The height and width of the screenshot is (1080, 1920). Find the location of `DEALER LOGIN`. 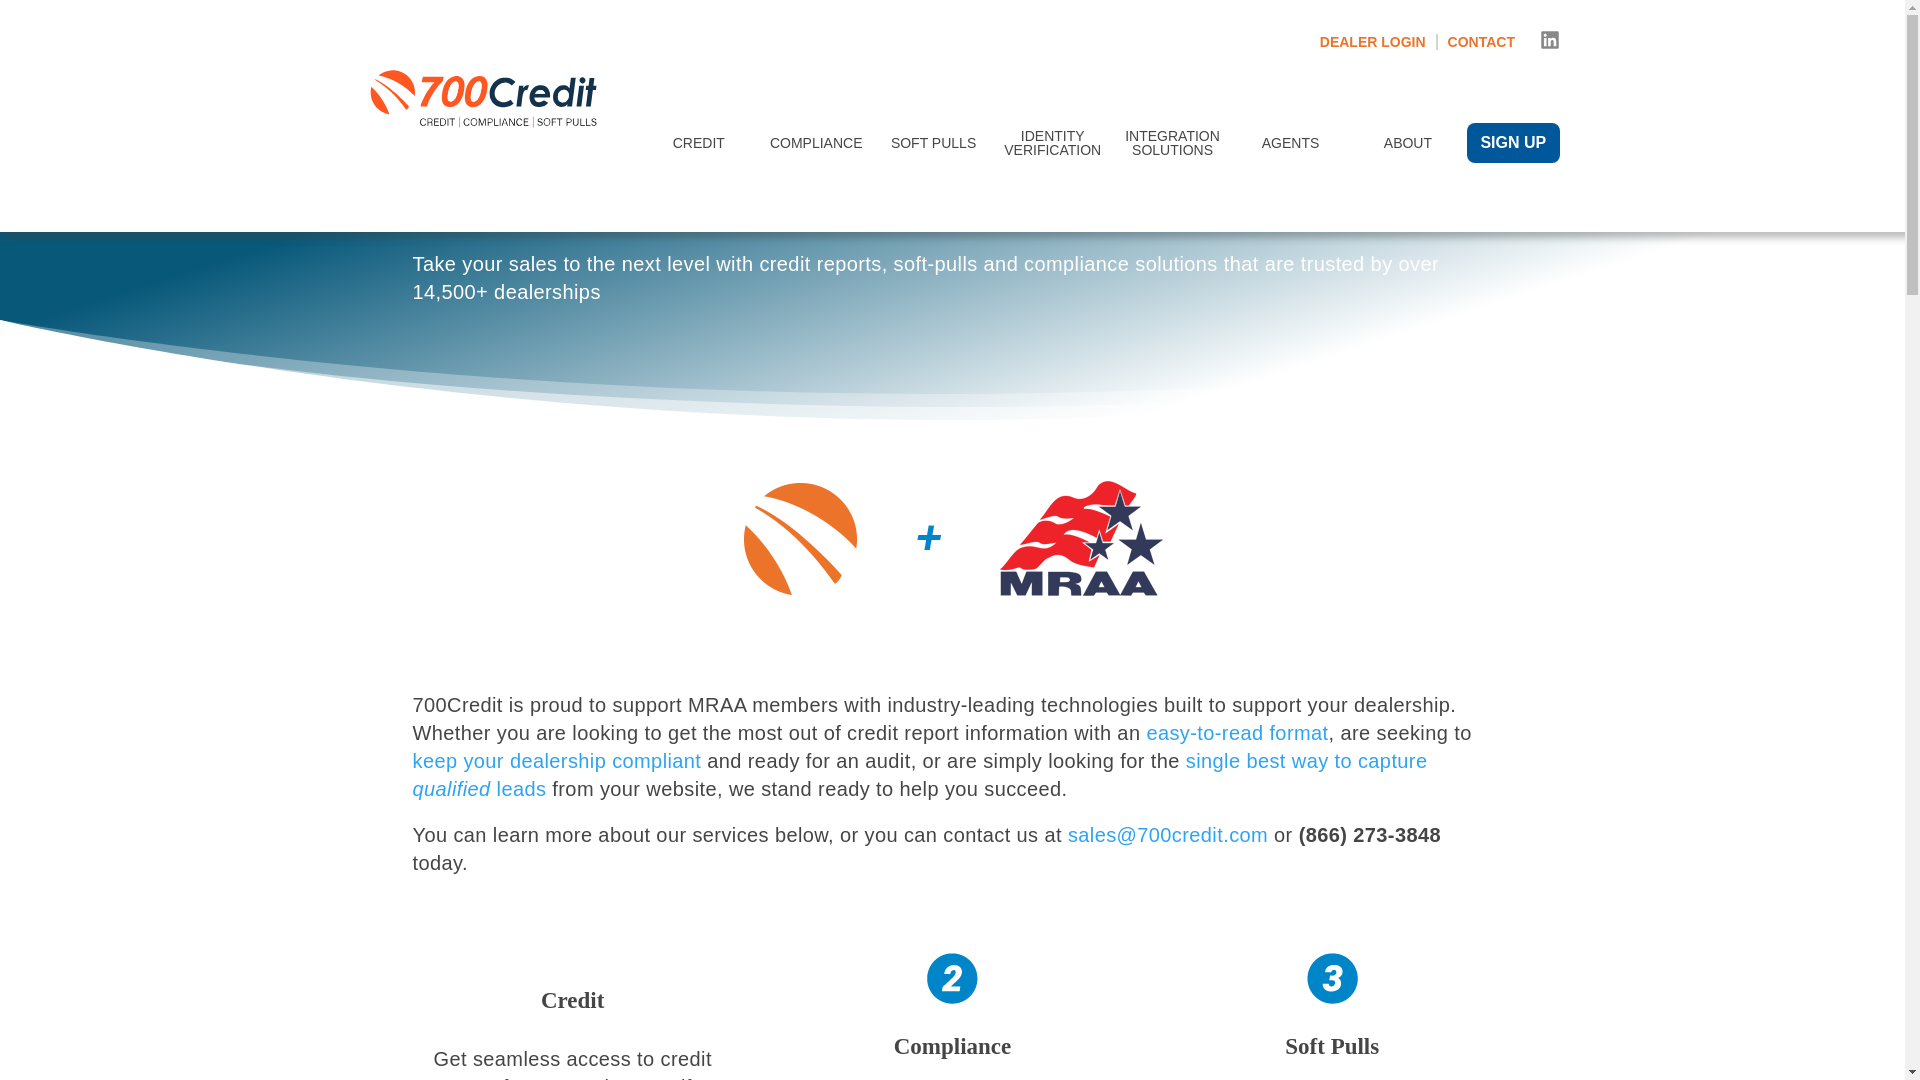

DEALER LOGIN is located at coordinates (1379, 41).